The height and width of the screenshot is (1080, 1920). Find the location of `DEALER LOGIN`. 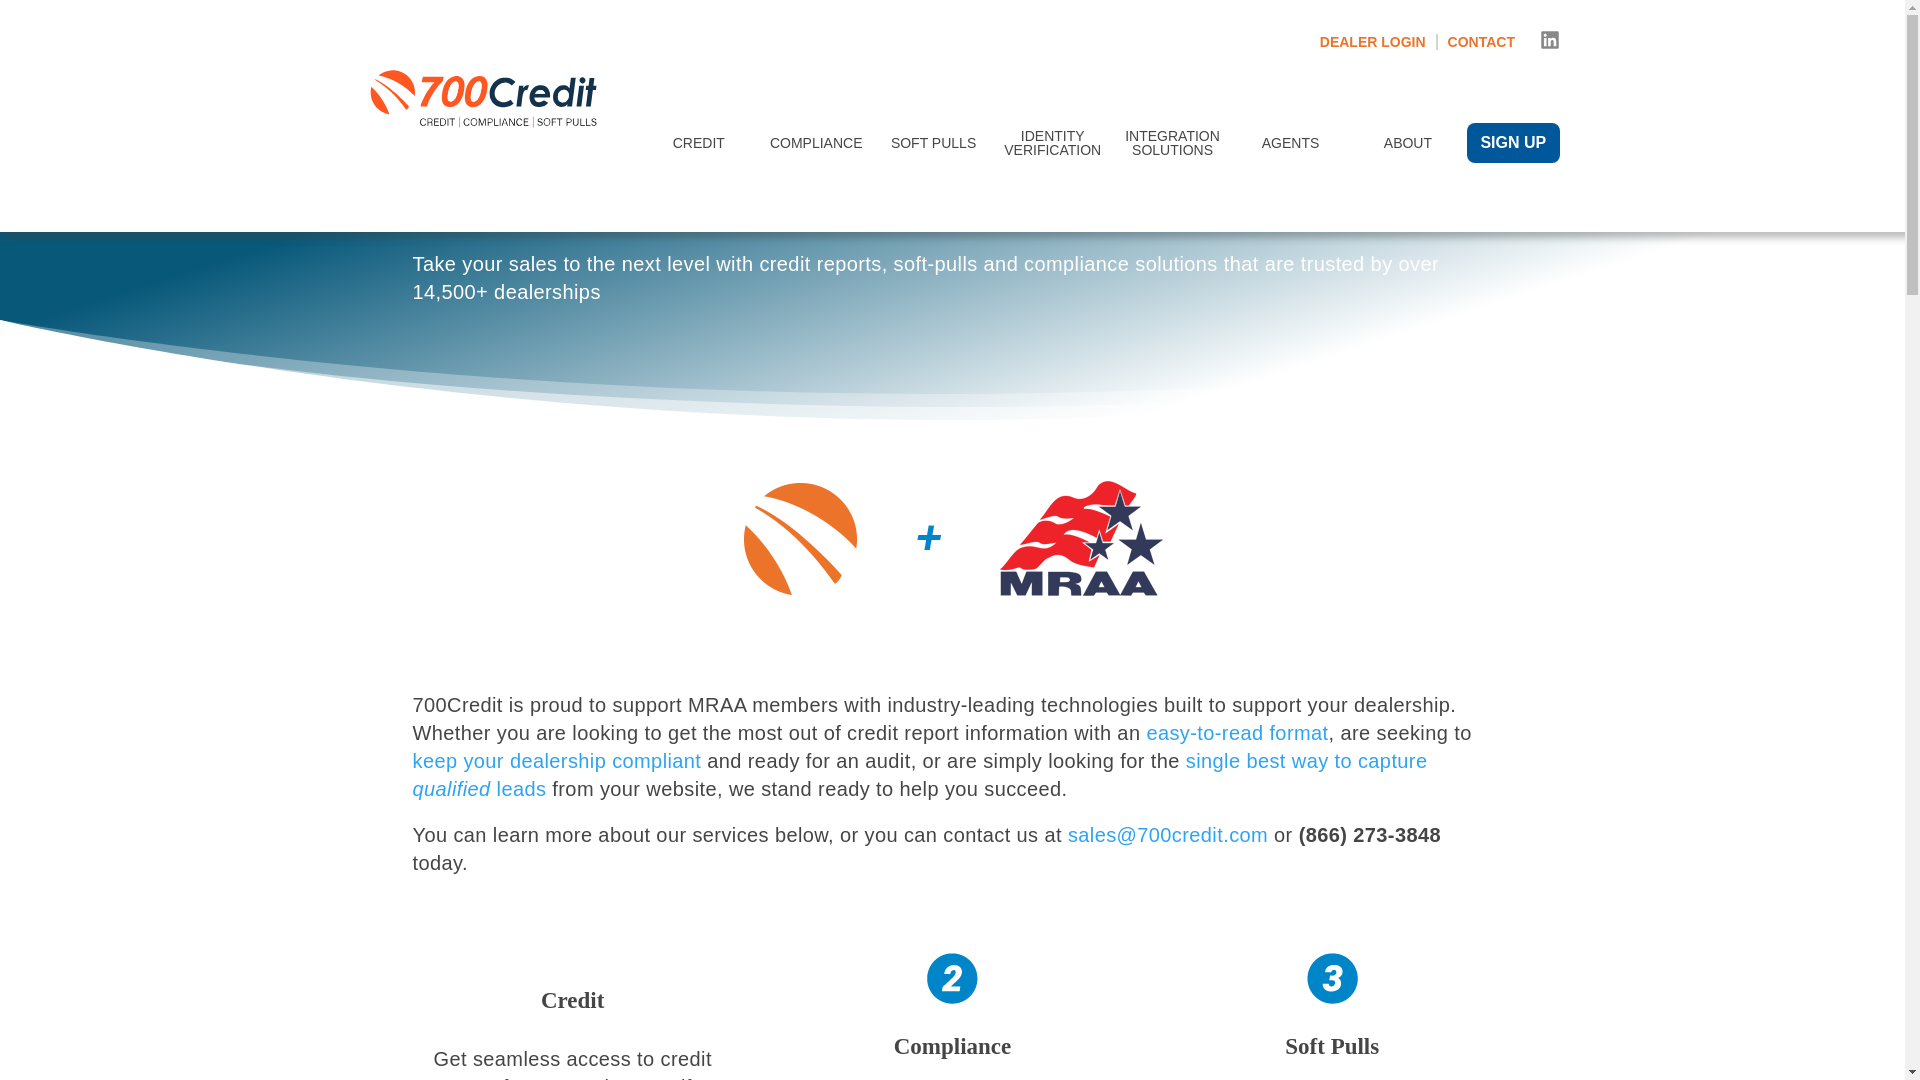

DEALER LOGIN is located at coordinates (1379, 41).